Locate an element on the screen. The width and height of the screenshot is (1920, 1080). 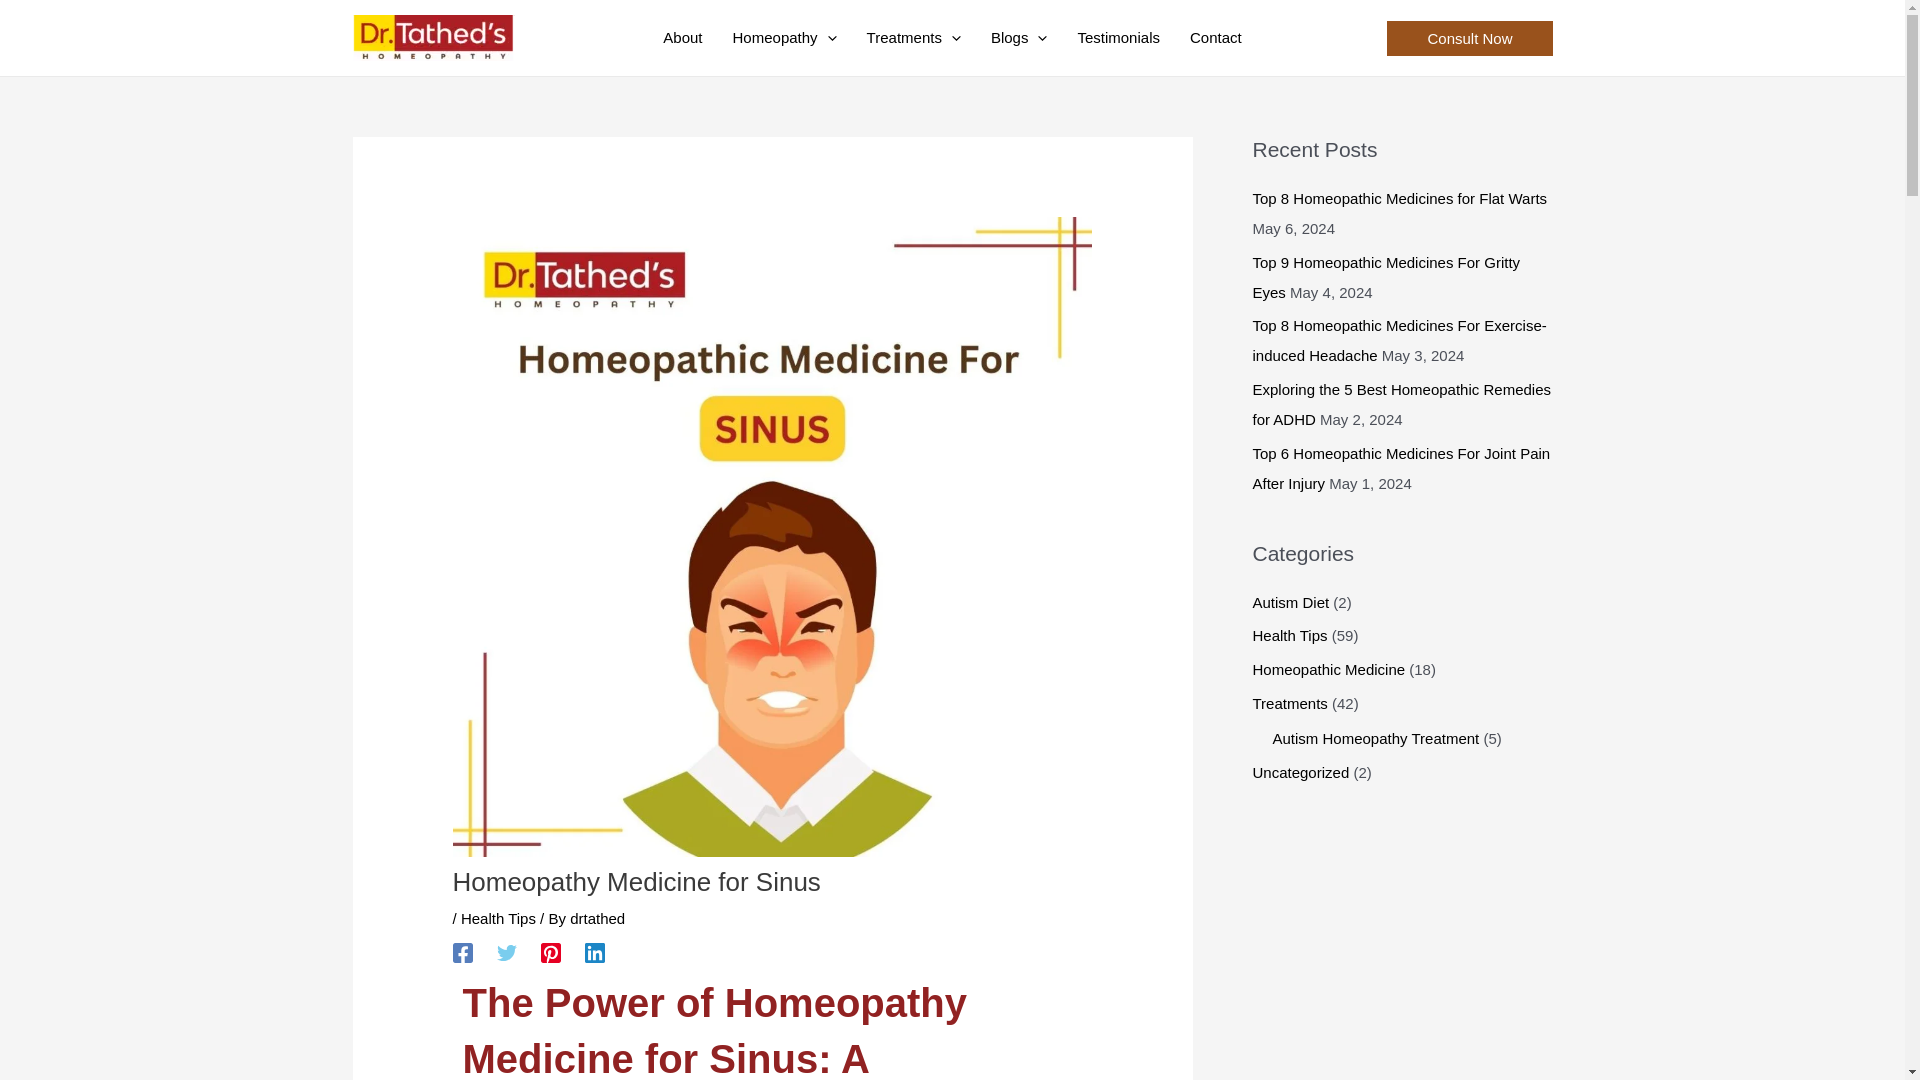
Homeopathy is located at coordinates (785, 38).